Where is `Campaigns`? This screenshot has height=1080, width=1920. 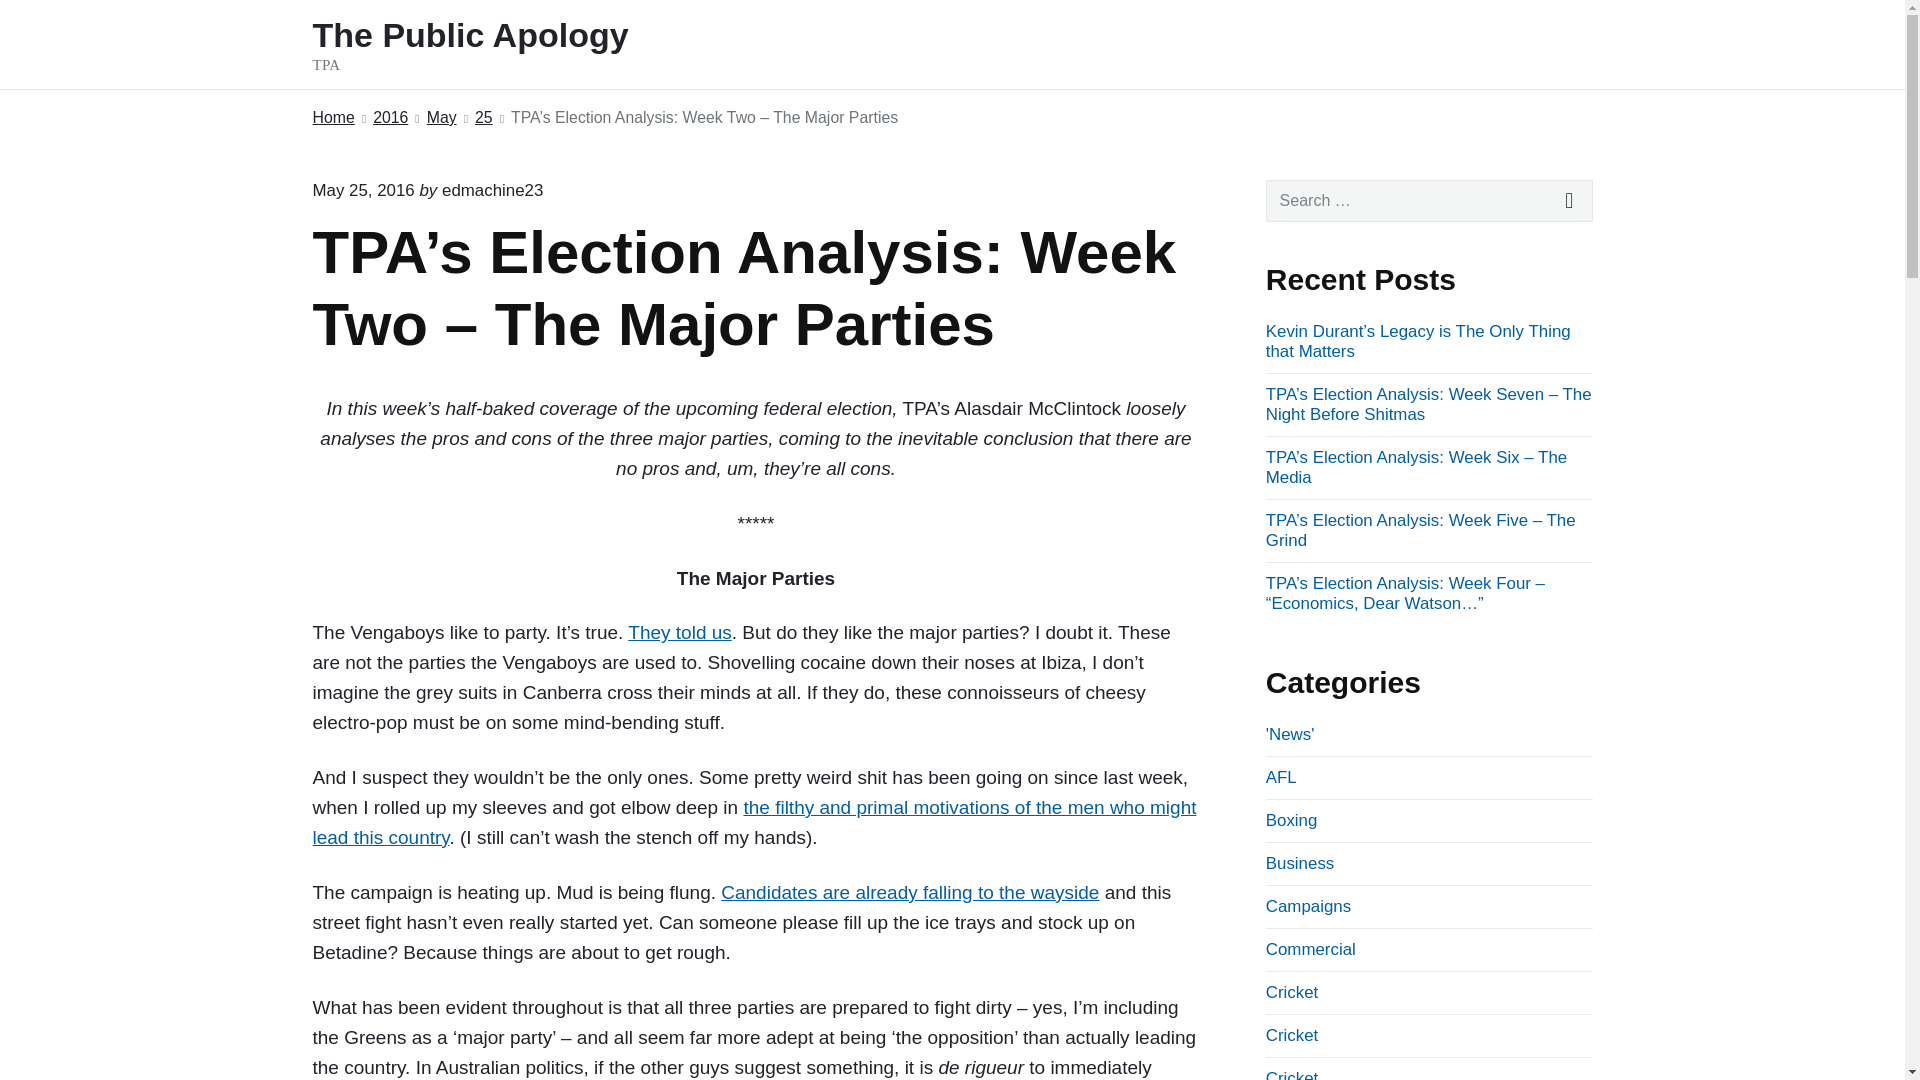 Campaigns is located at coordinates (1308, 906).